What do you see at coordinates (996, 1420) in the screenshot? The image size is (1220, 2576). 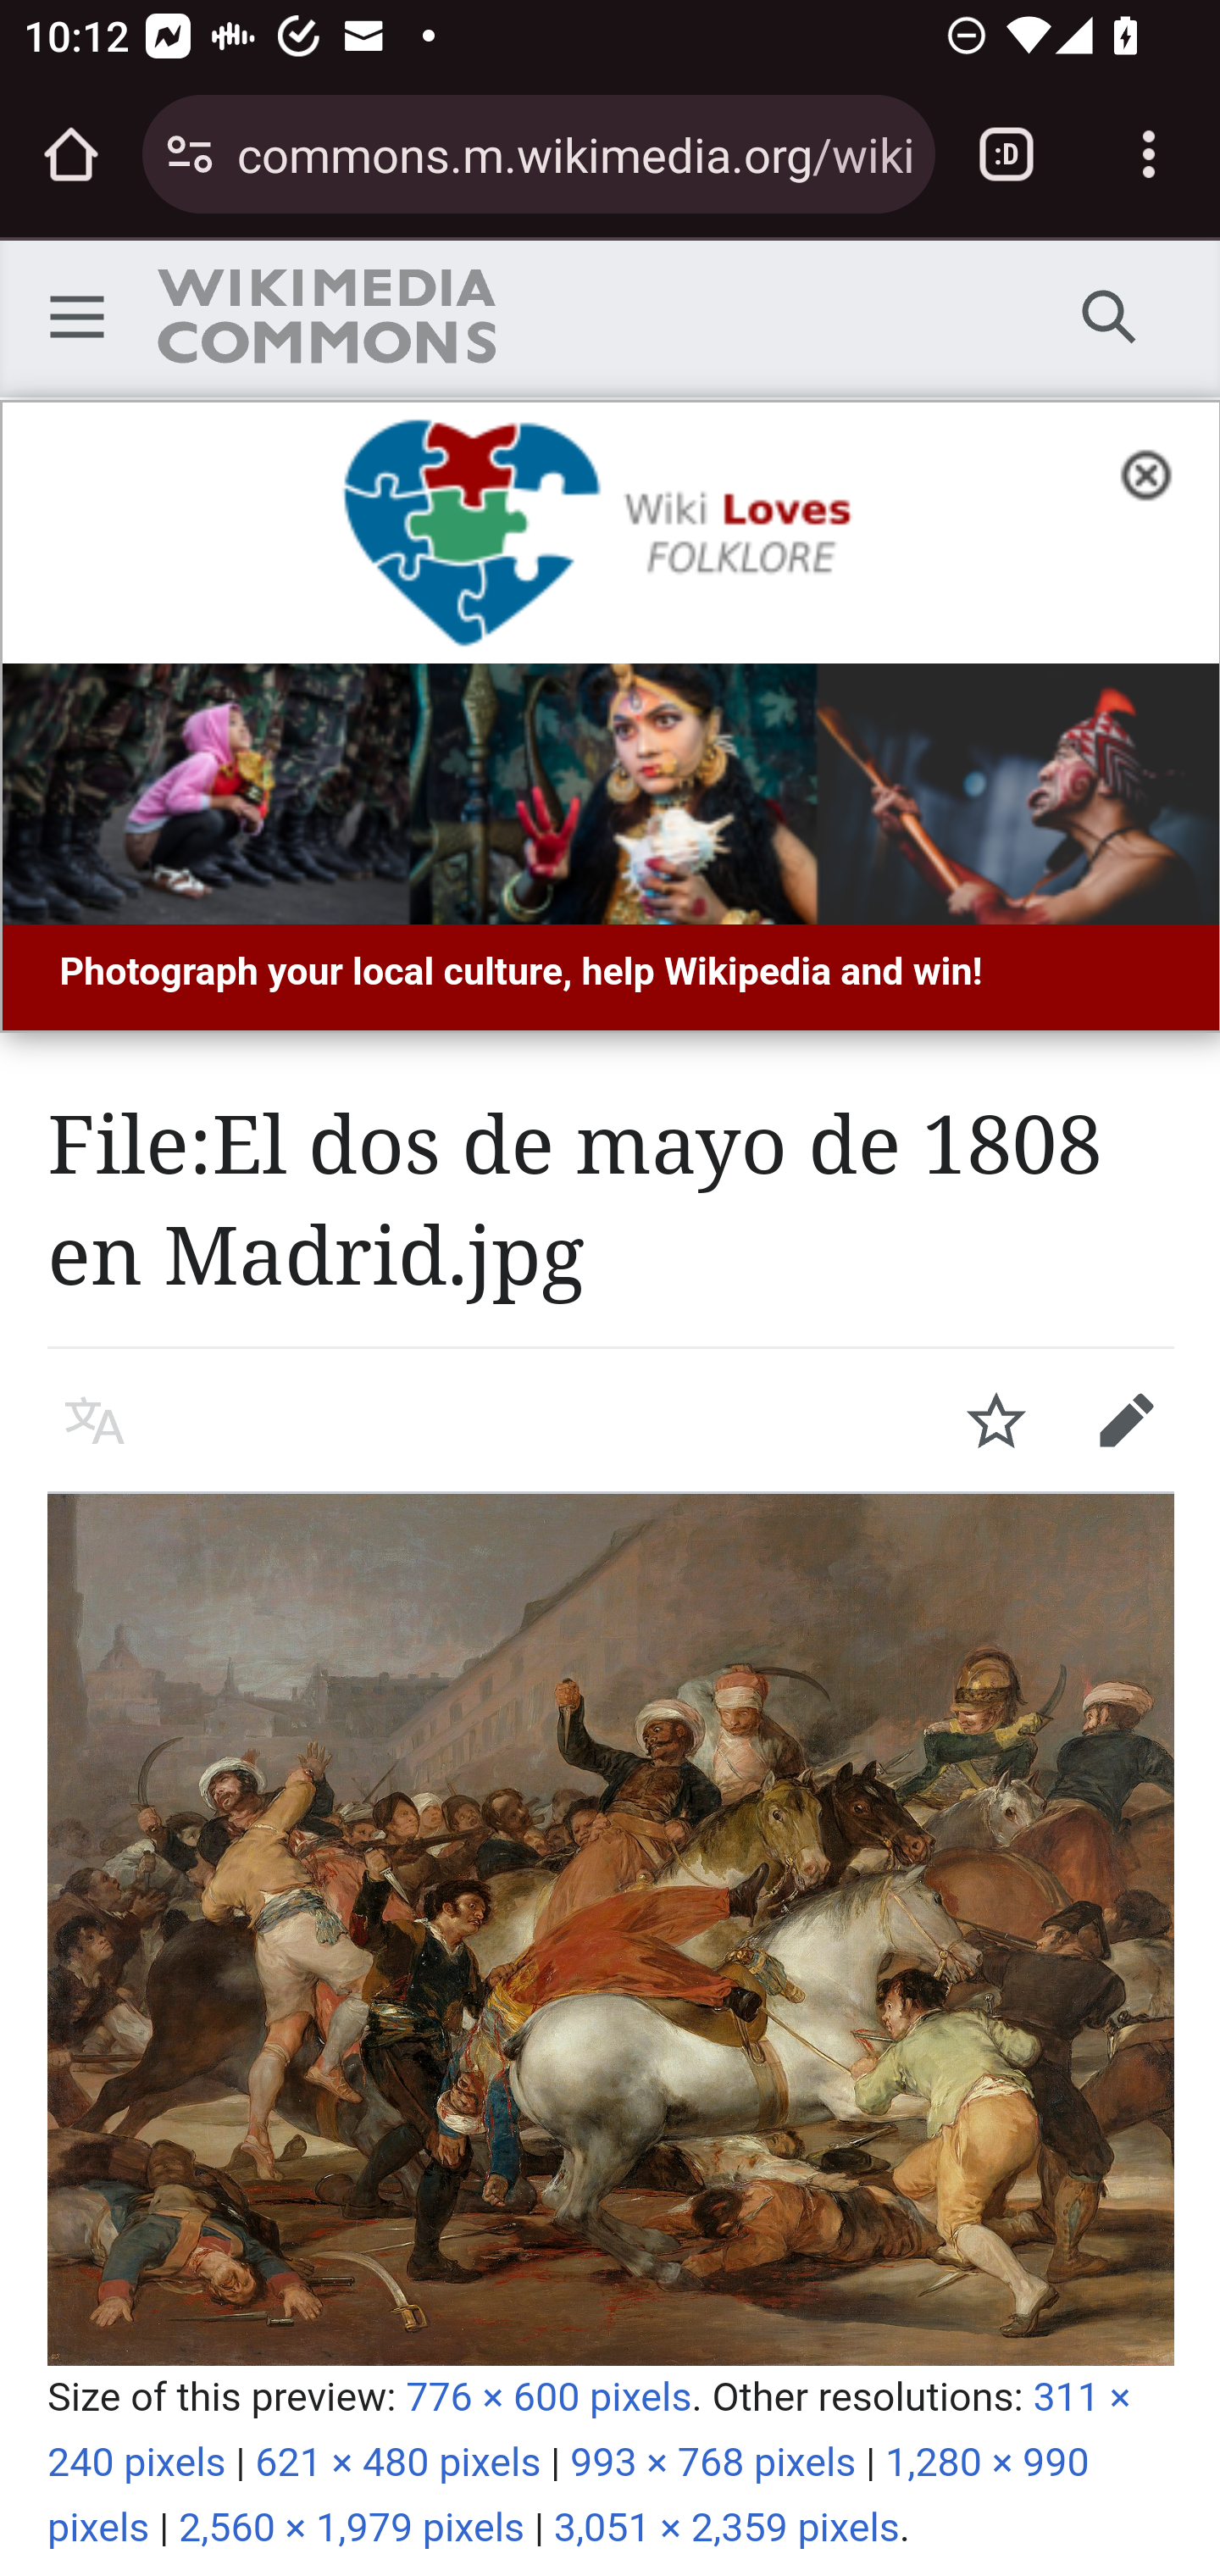 I see `Watch` at bounding box center [996, 1420].